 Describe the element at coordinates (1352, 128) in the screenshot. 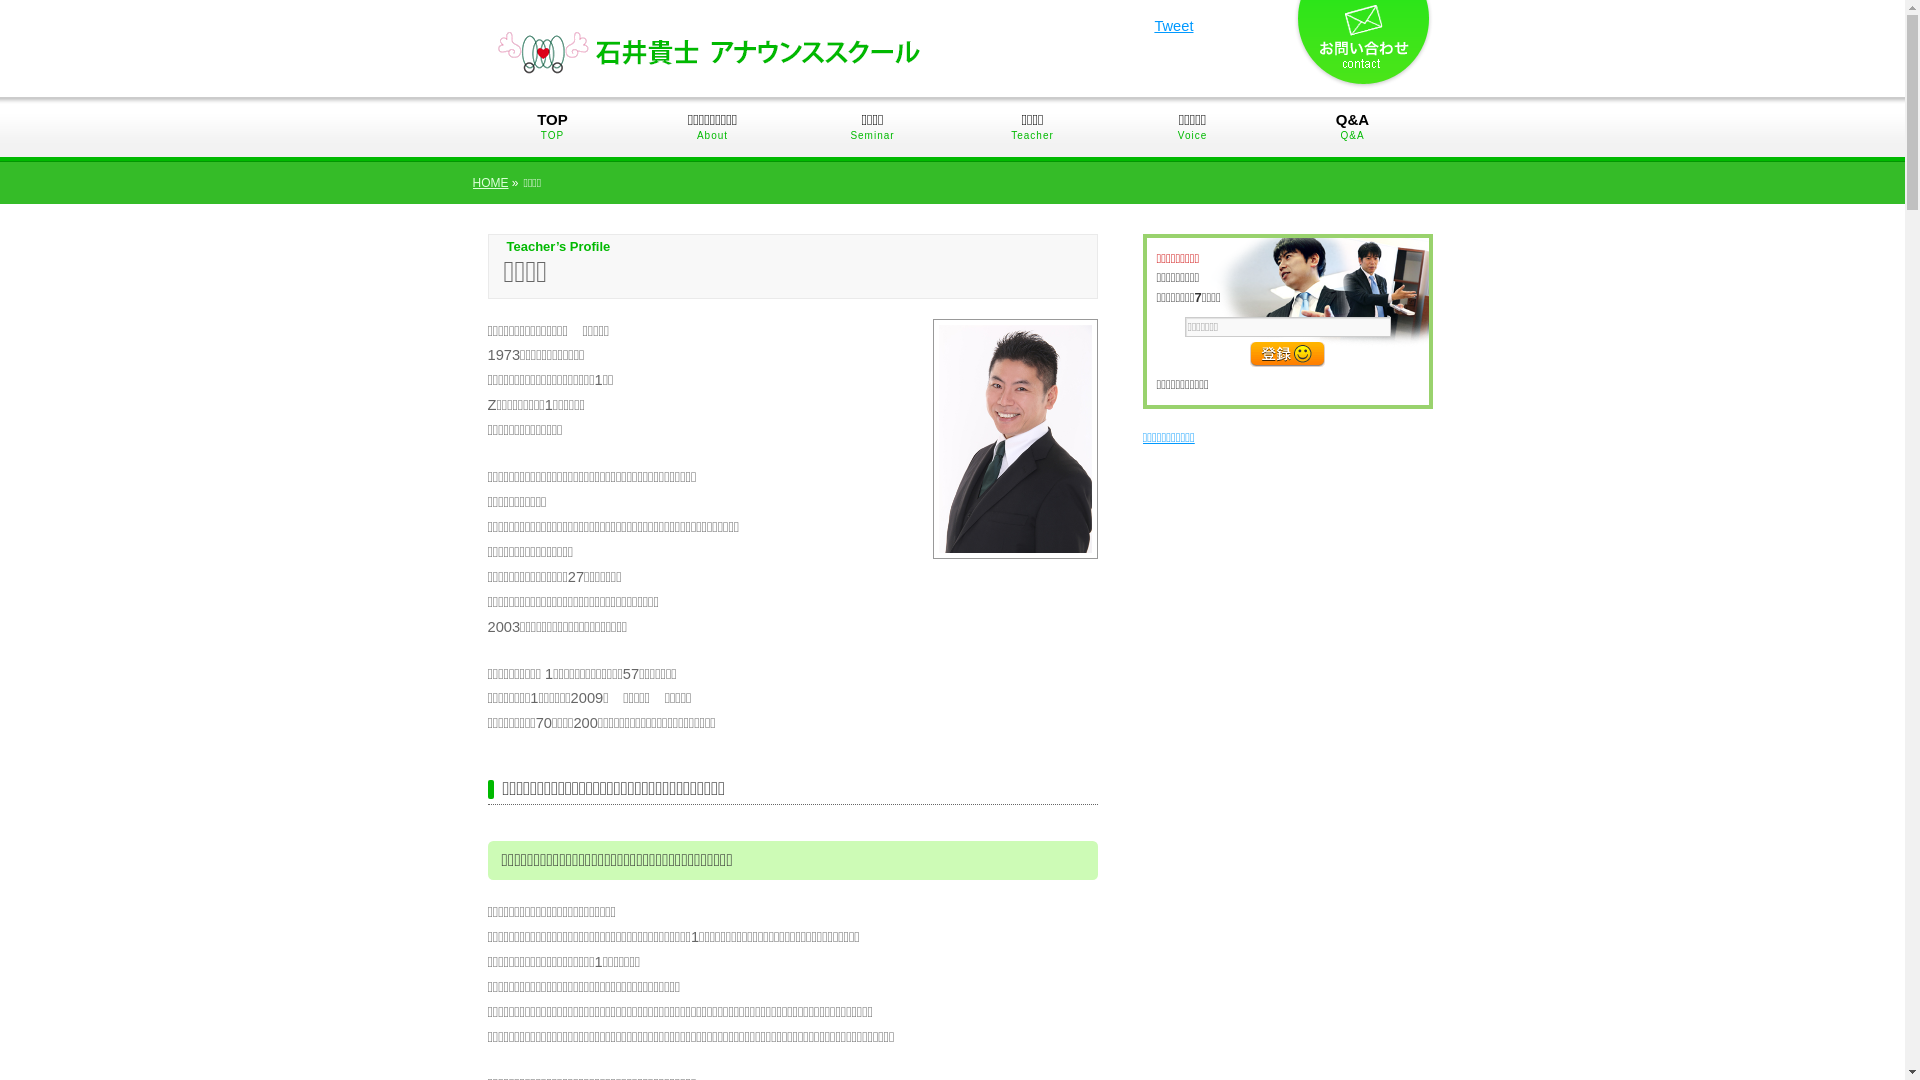

I see `Q&A
Q&A` at that location.